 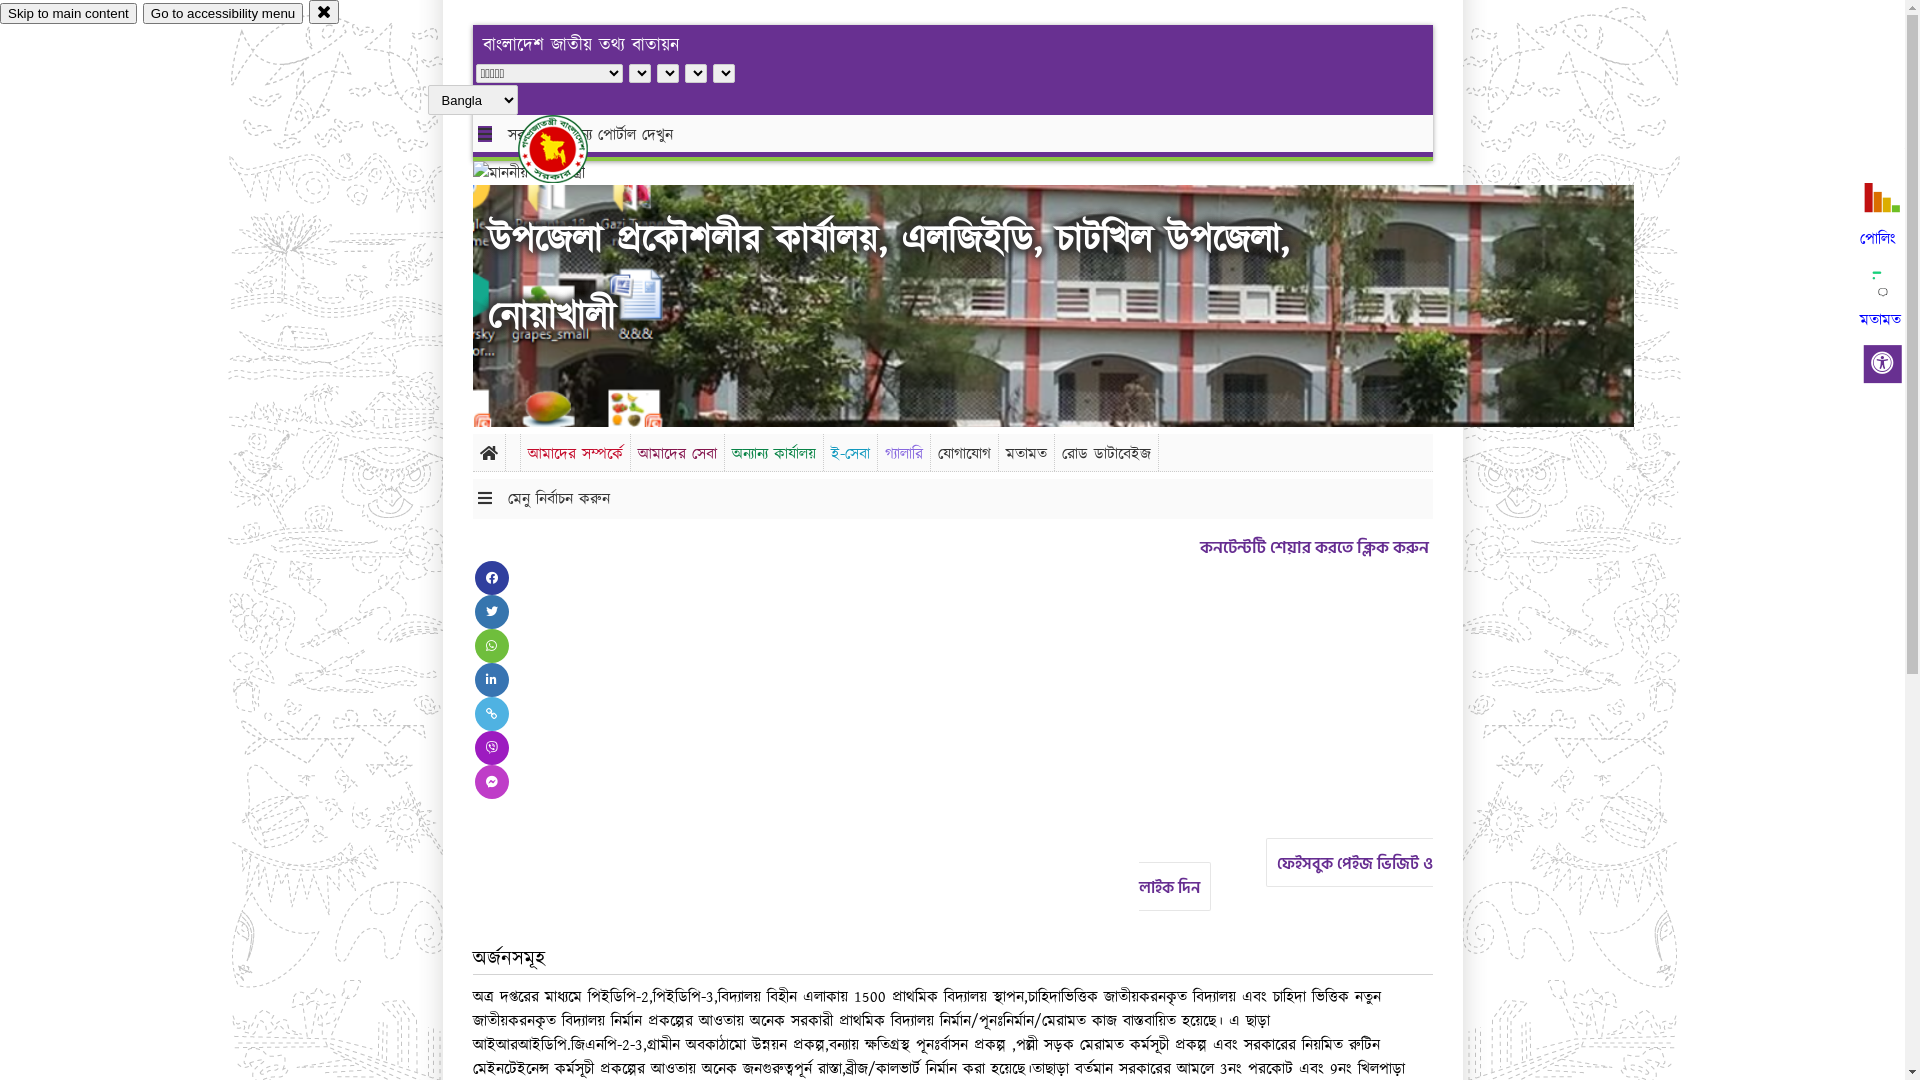 I want to click on 
                
            , so click(x=570, y=149).